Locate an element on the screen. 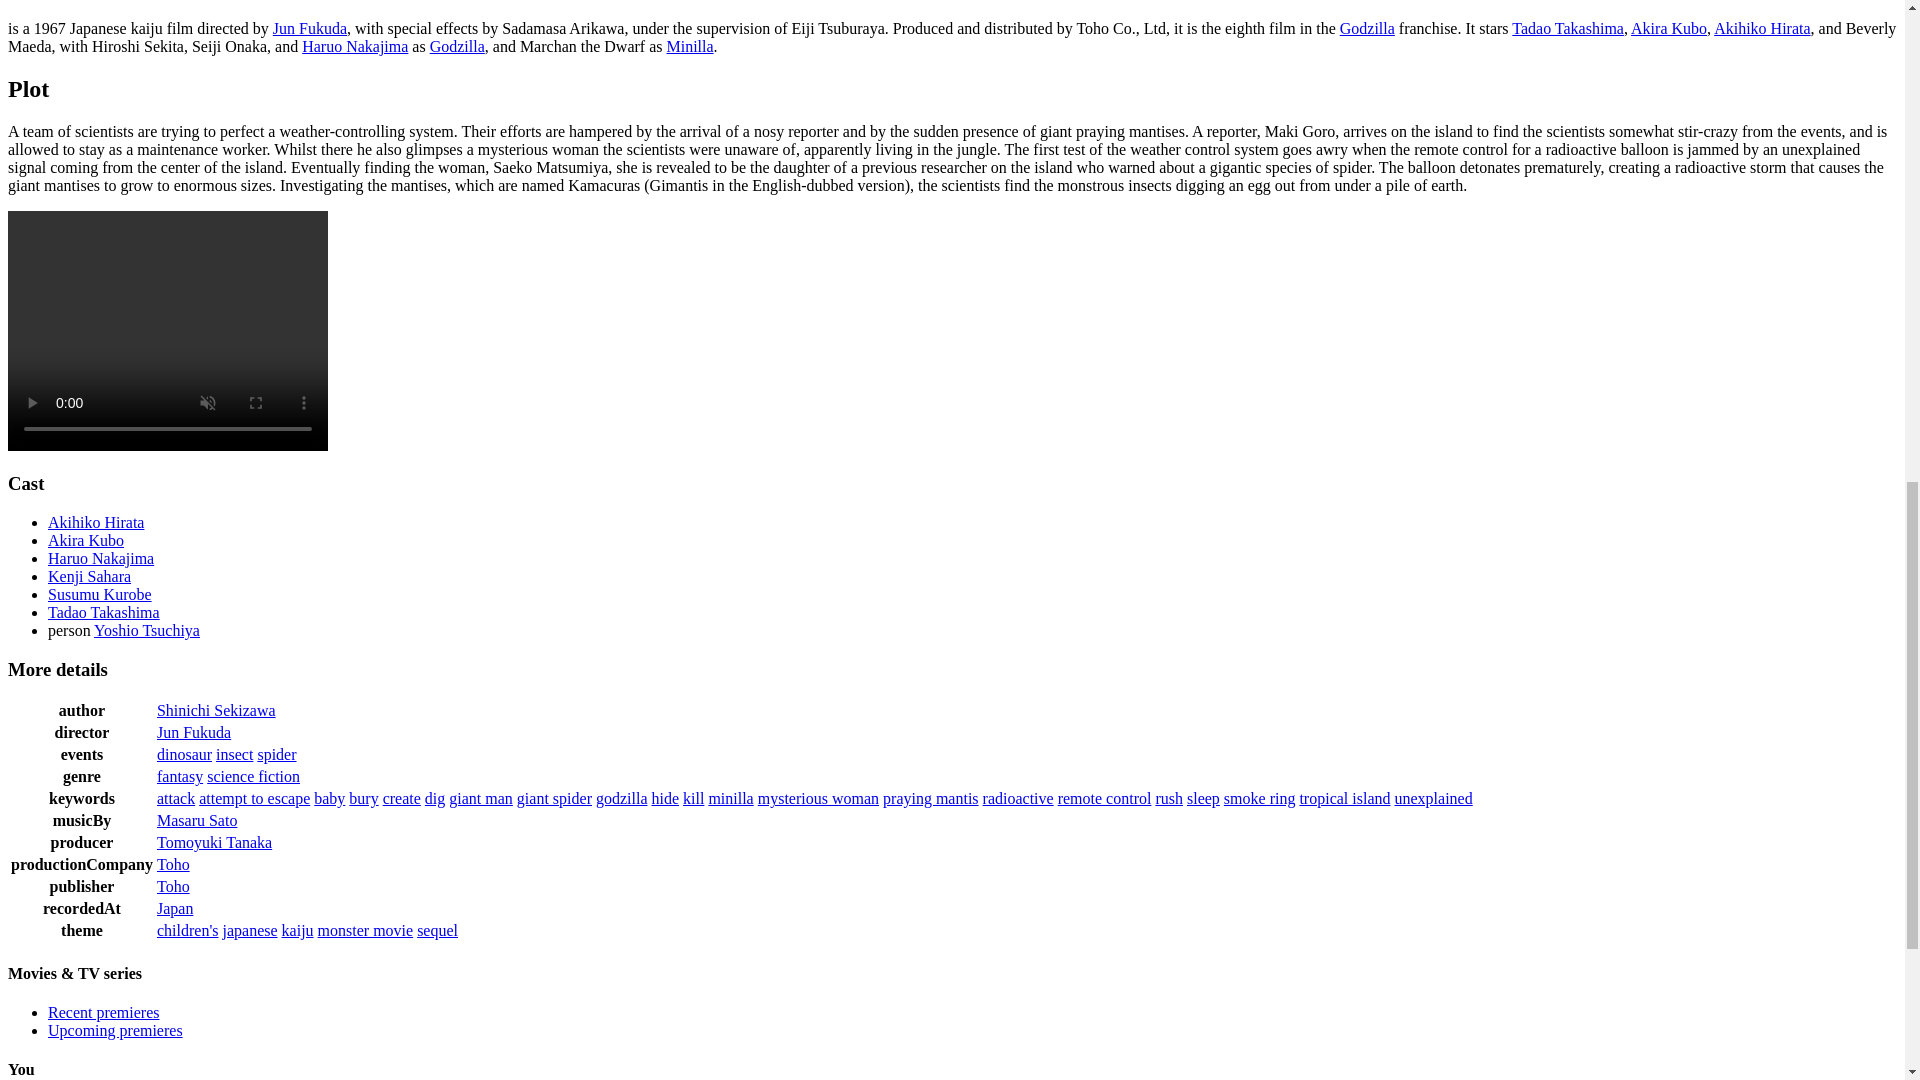 The width and height of the screenshot is (1920, 1080). science fiction is located at coordinates (253, 776).